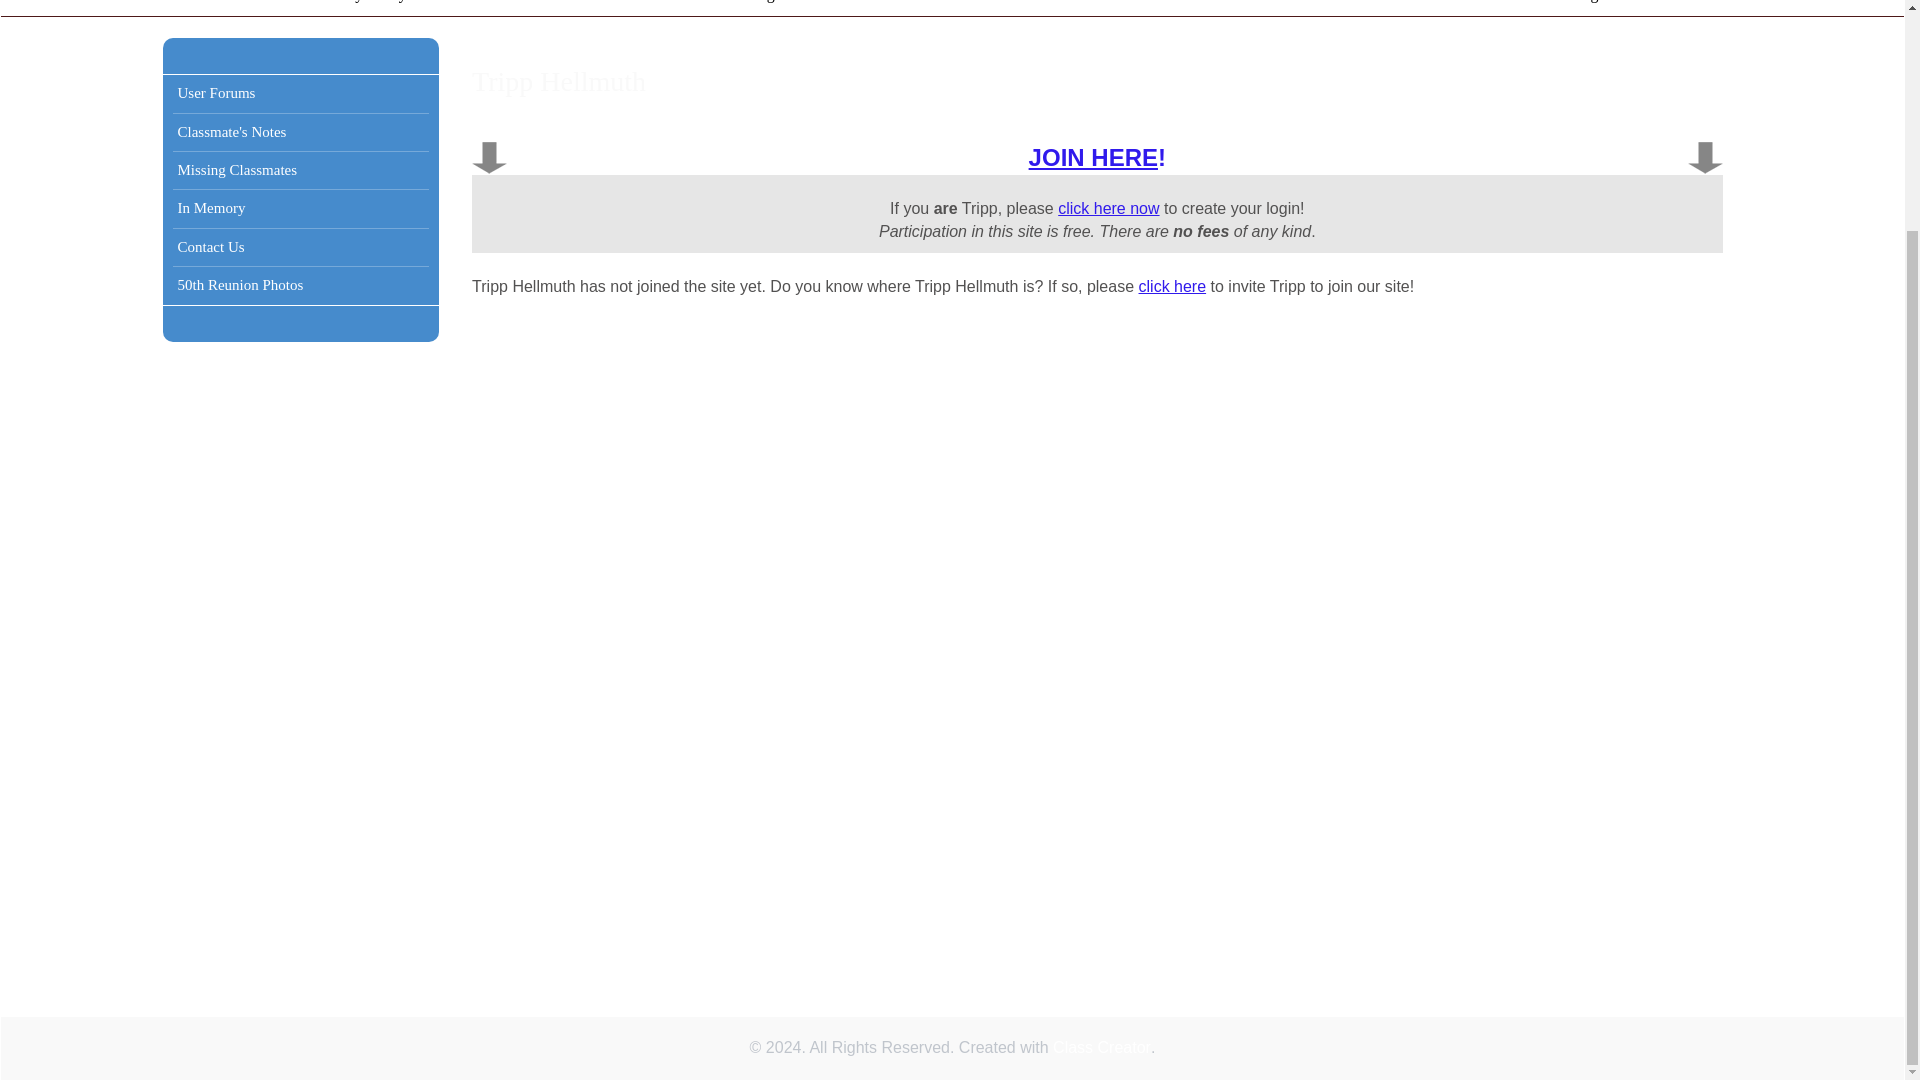 The height and width of the screenshot is (1080, 1920). What do you see at coordinates (1034, 8) in the screenshot?
I see `Classmate Profiles` at bounding box center [1034, 8].